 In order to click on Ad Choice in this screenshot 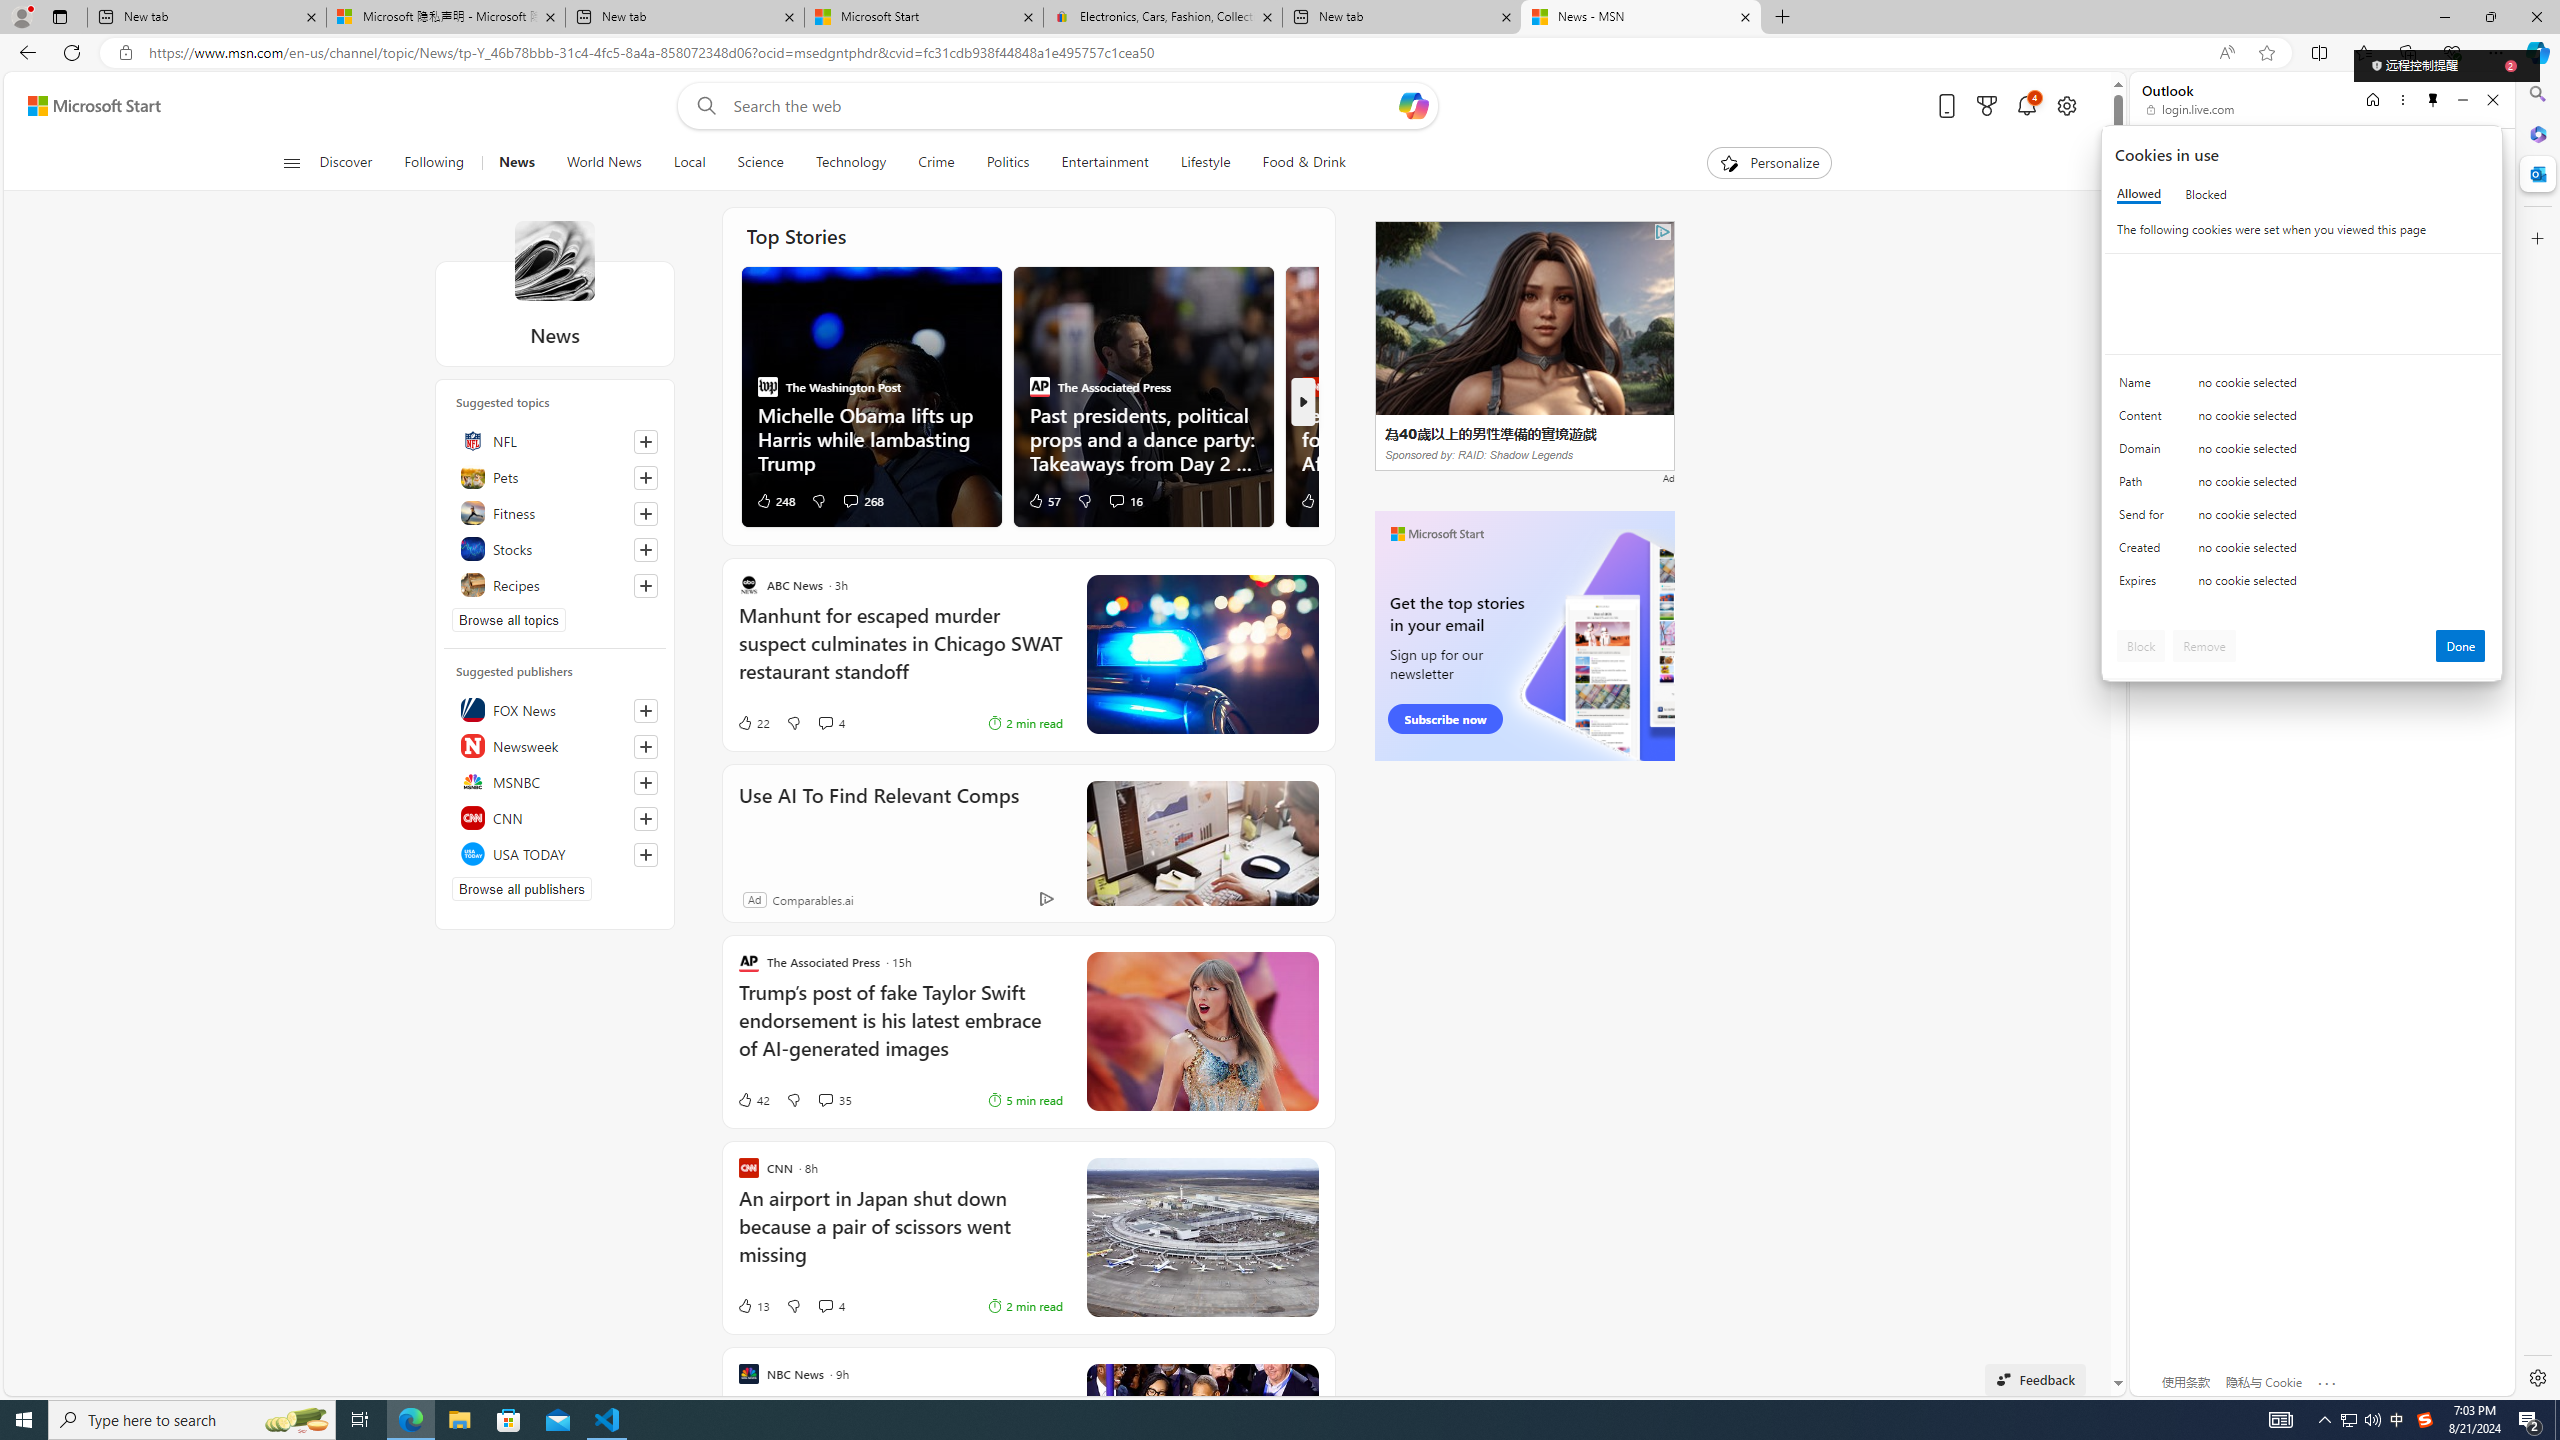, I will do `click(1046, 899)`.